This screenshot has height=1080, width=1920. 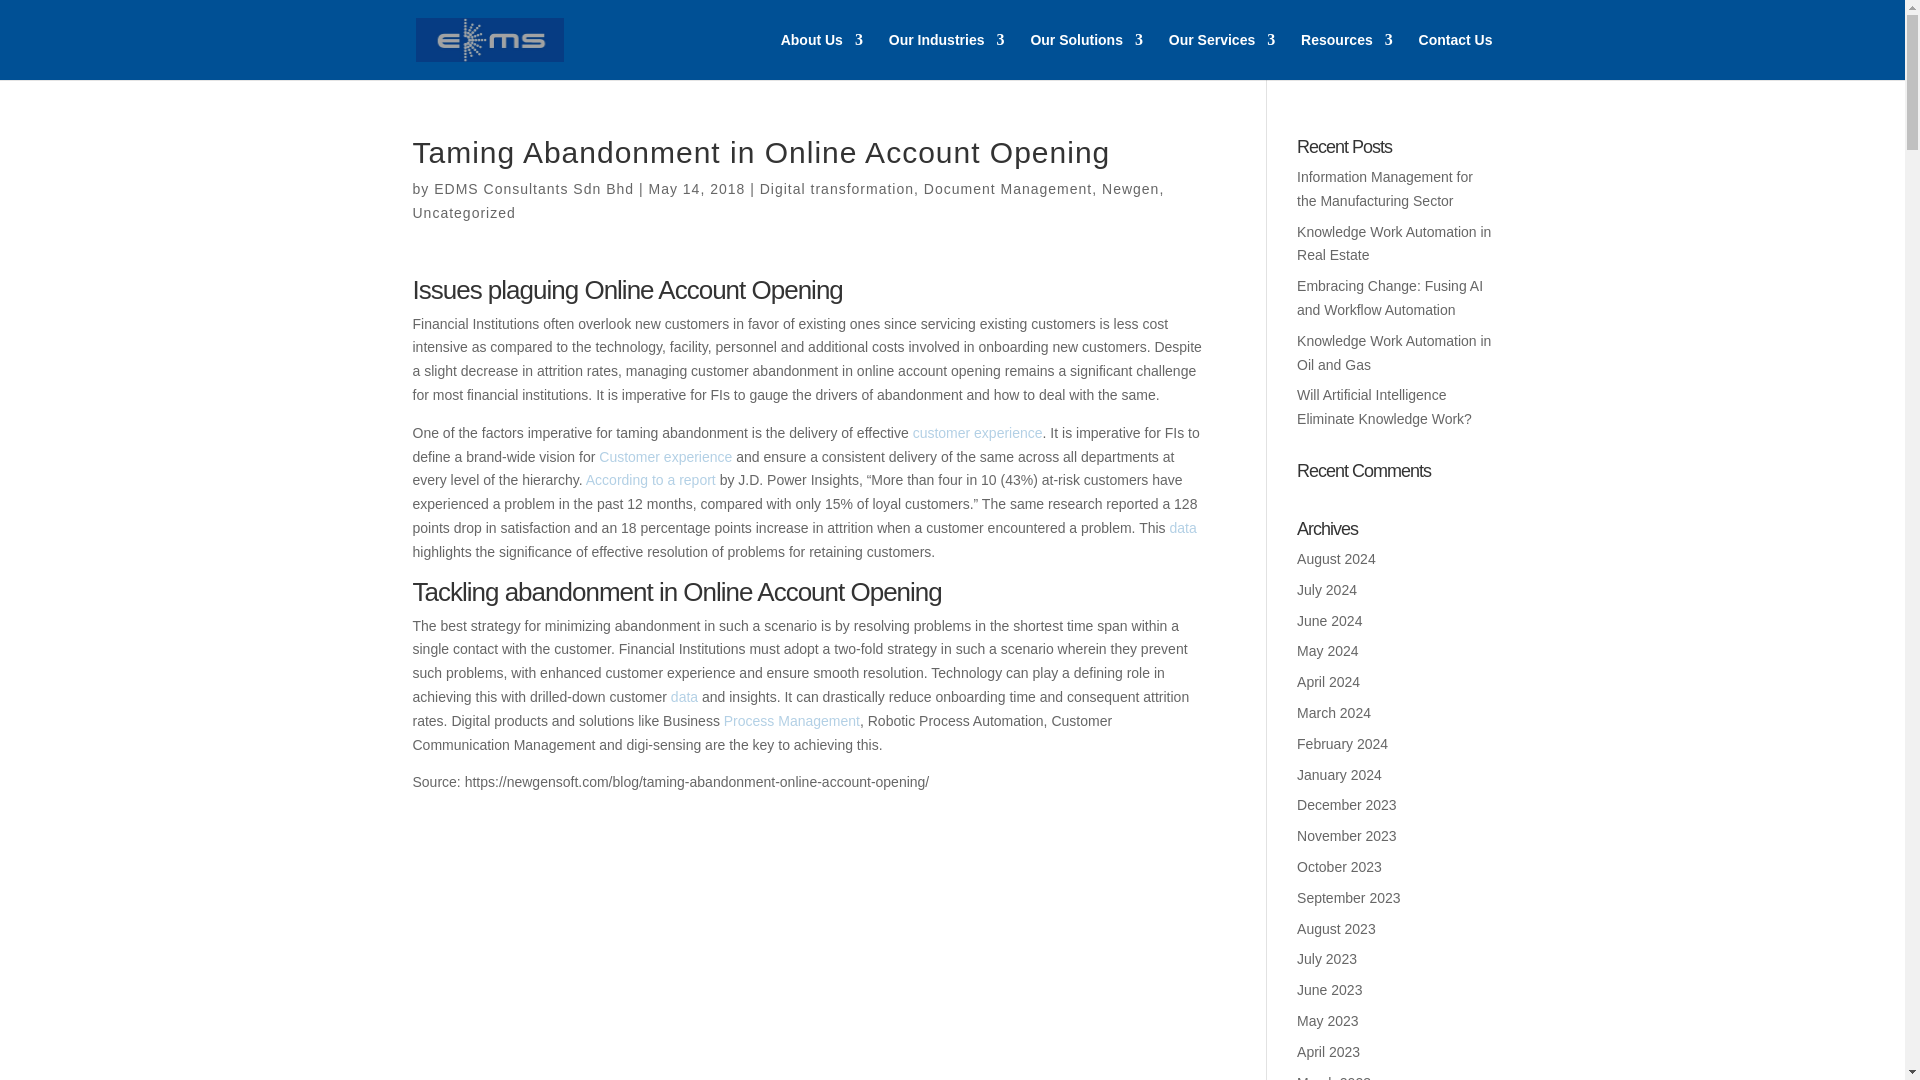 I want to click on Resources, so click(x=1347, y=56).